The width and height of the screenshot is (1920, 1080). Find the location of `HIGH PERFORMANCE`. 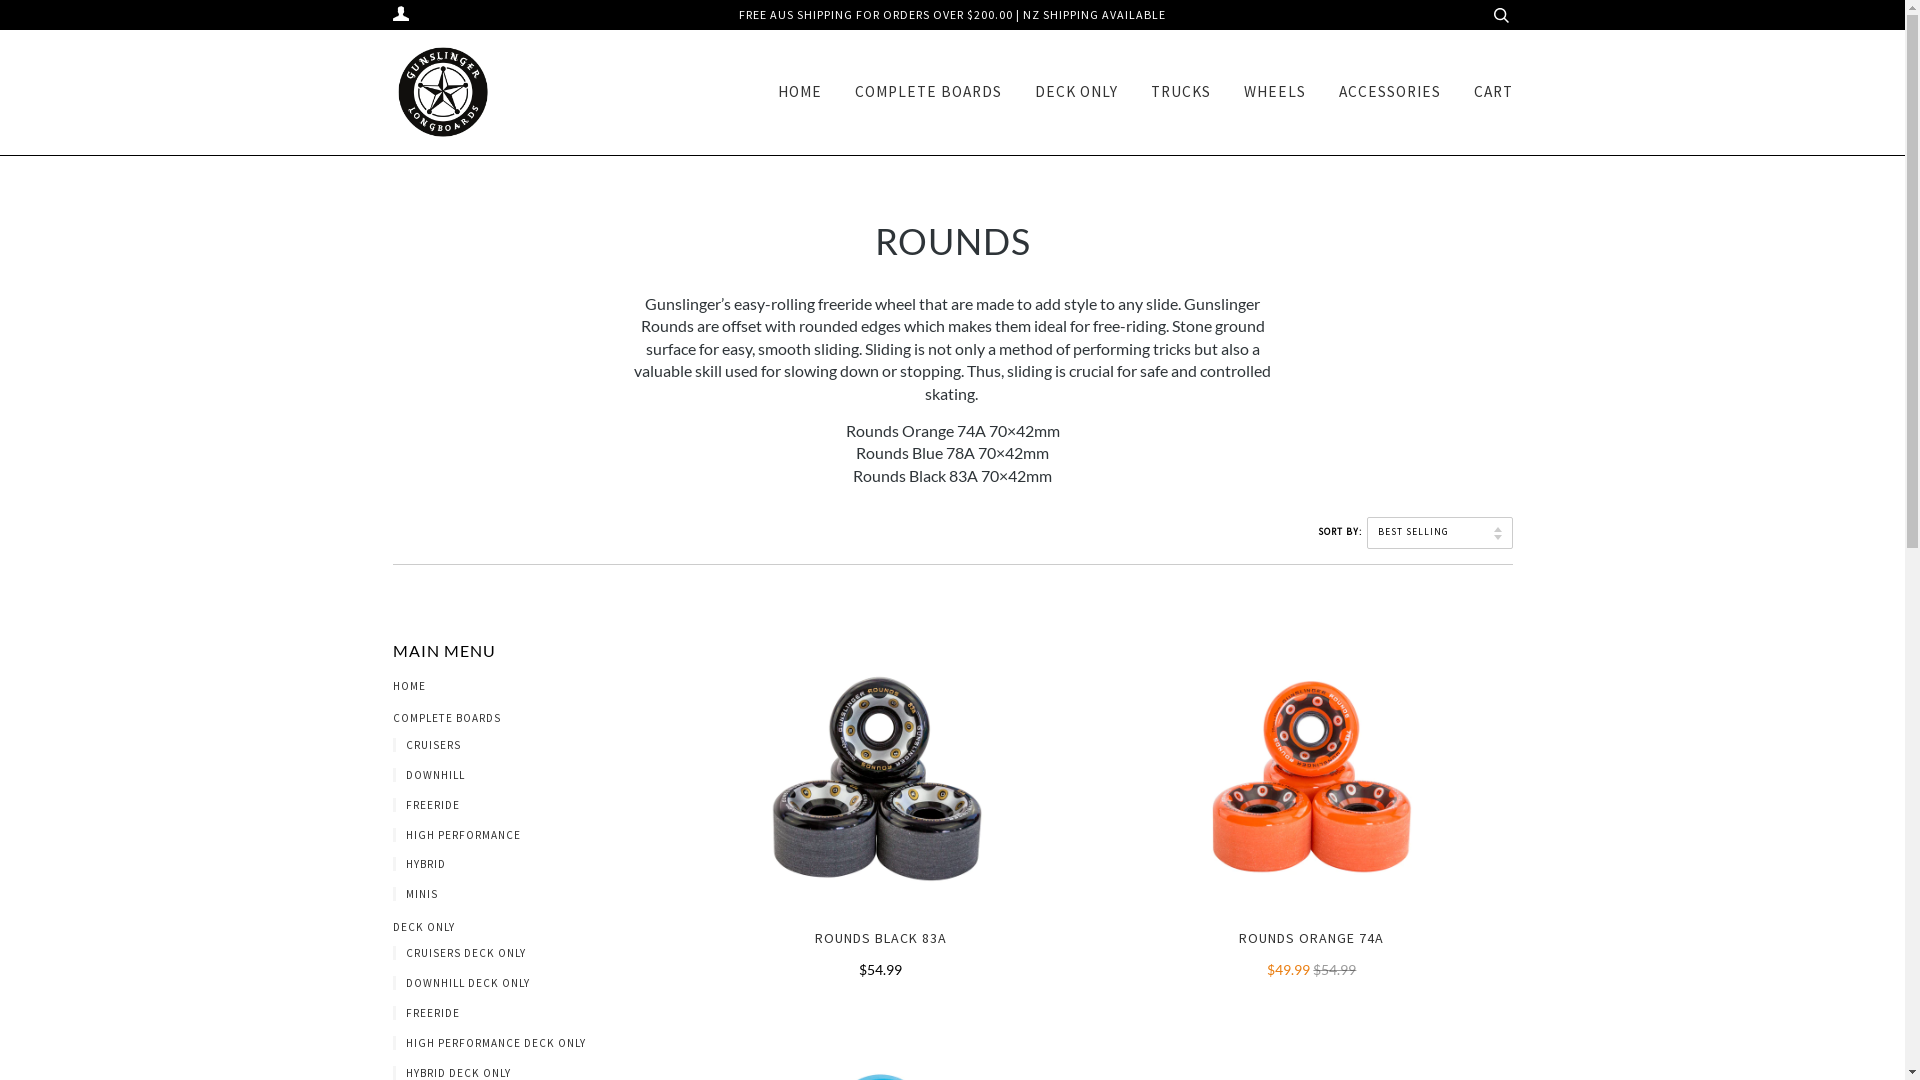

HIGH PERFORMANCE is located at coordinates (456, 835).